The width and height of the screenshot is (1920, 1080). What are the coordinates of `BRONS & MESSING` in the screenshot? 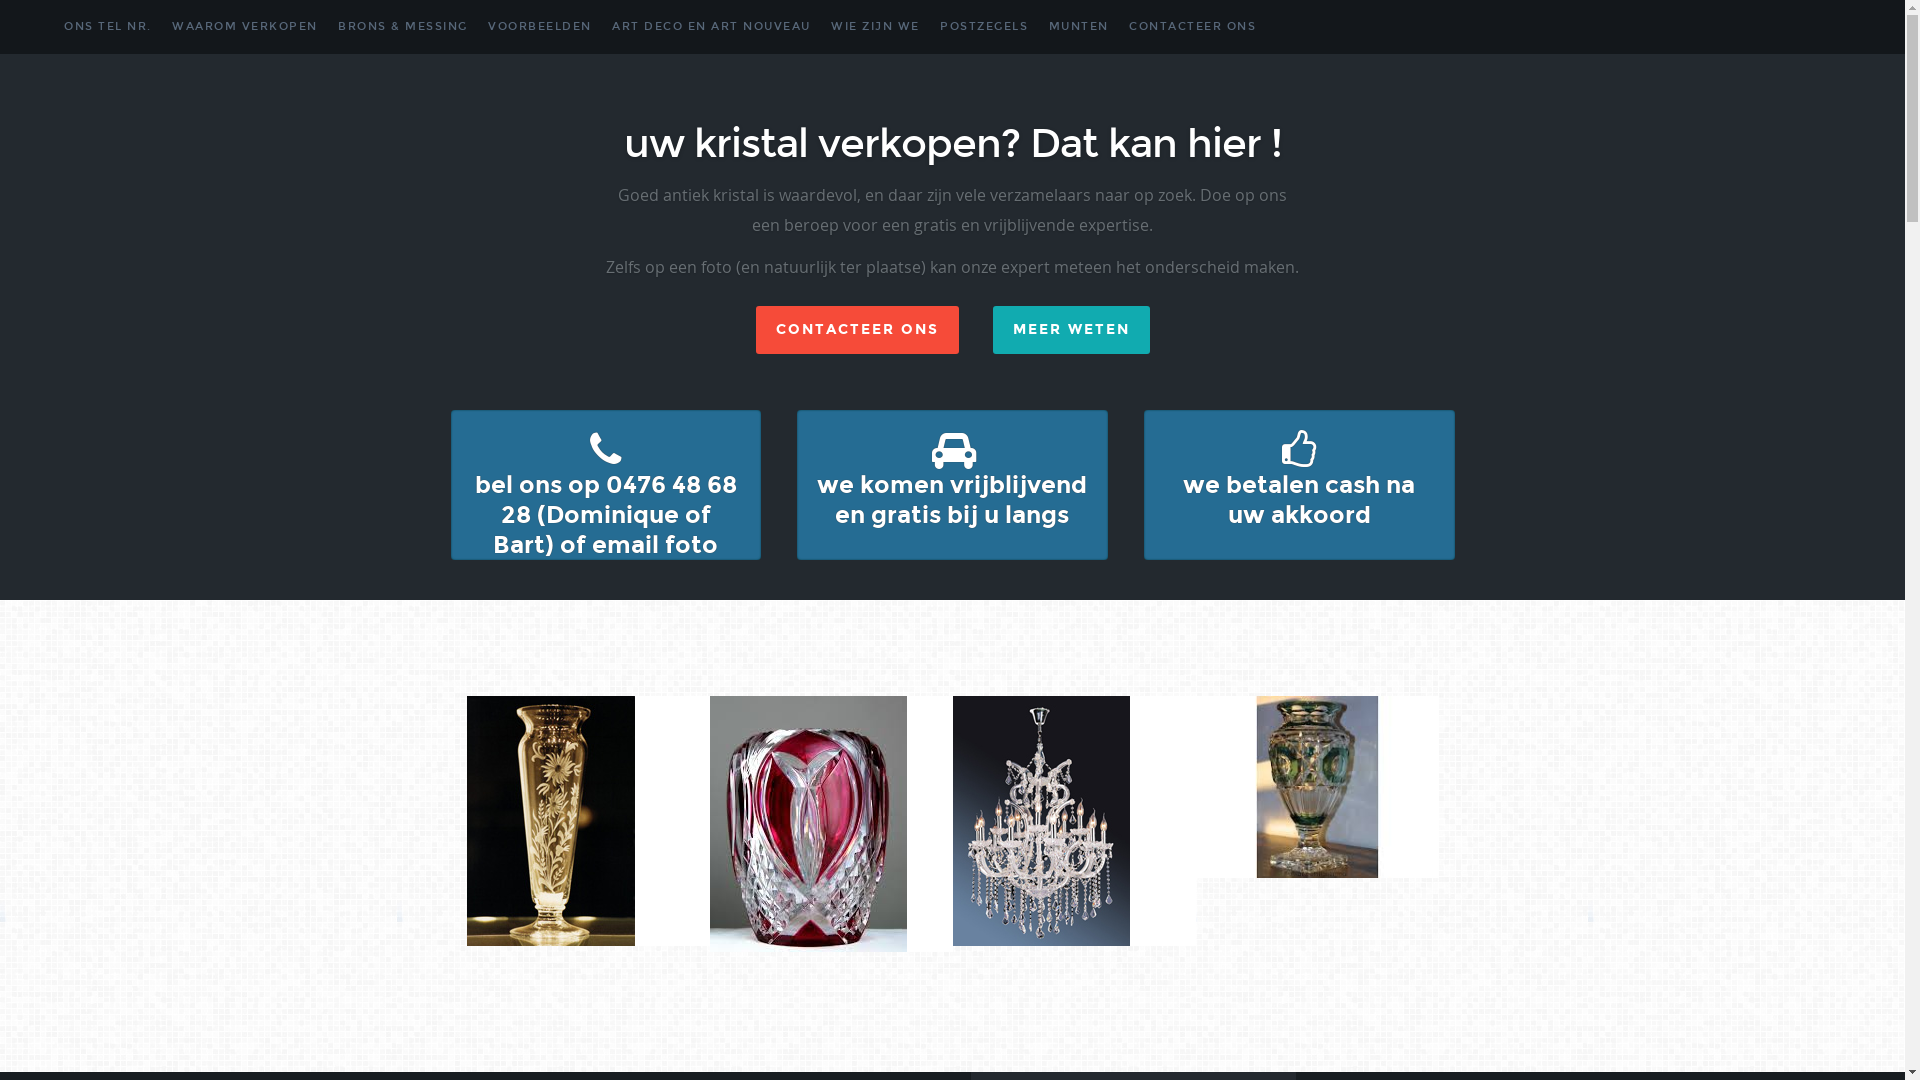 It's located at (403, 27).